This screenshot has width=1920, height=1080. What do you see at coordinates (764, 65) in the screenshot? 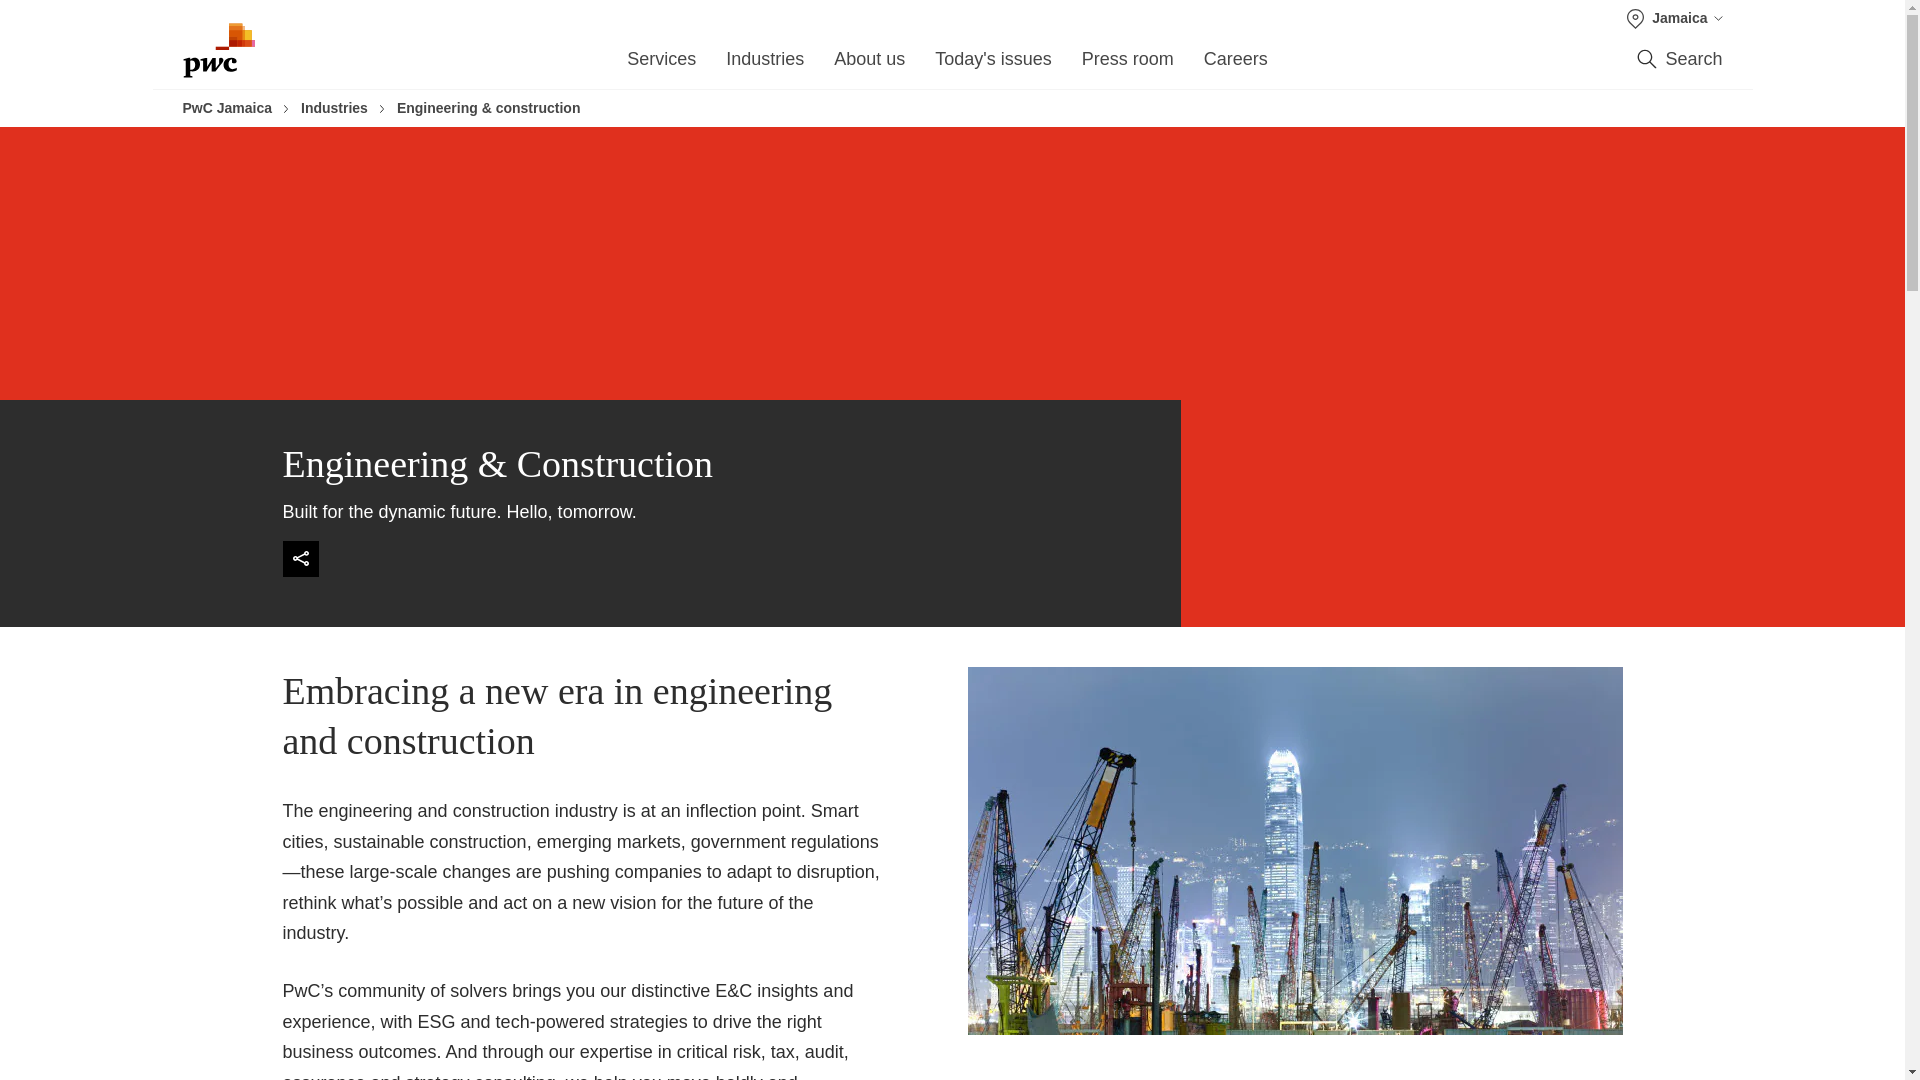
I see `Industries` at bounding box center [764, 65].